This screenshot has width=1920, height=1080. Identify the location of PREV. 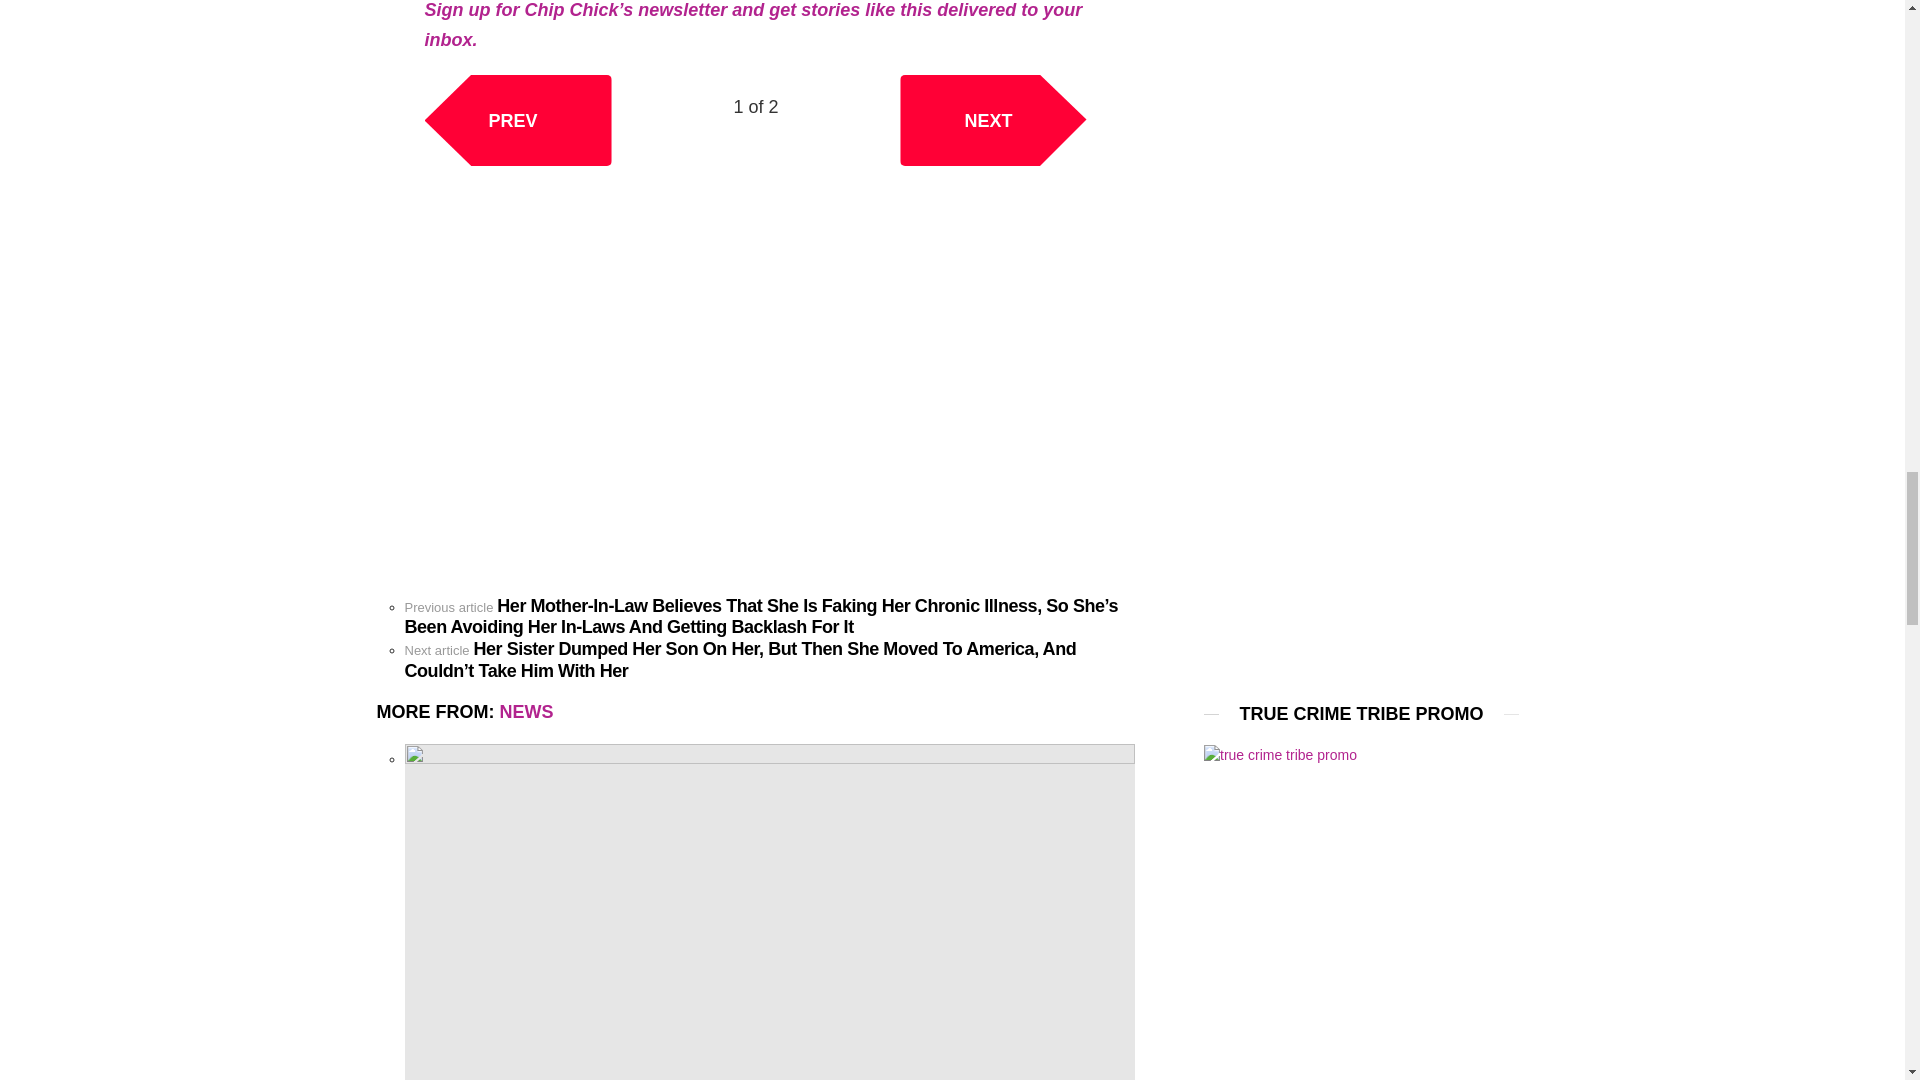
(517, 120).